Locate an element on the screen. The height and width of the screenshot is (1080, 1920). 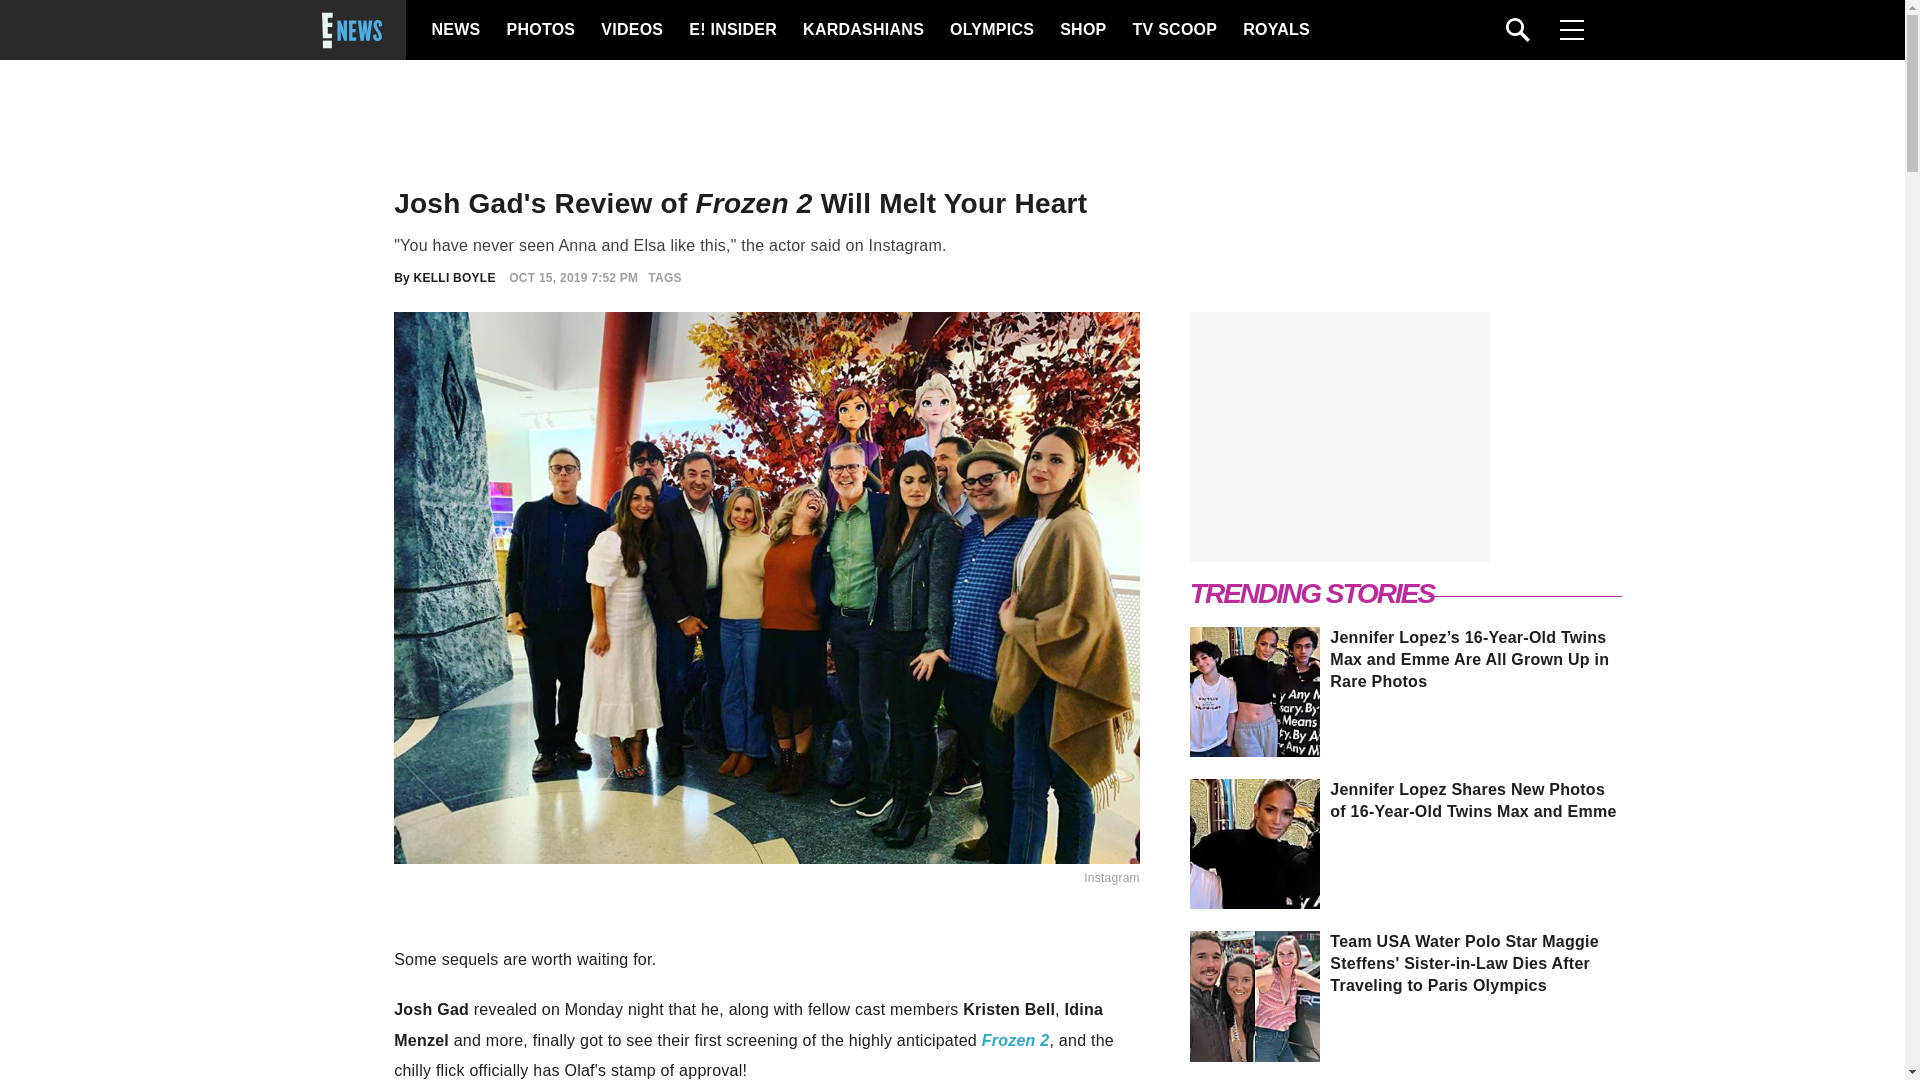
KARDASHIANS is located at coordinates (862, 30).